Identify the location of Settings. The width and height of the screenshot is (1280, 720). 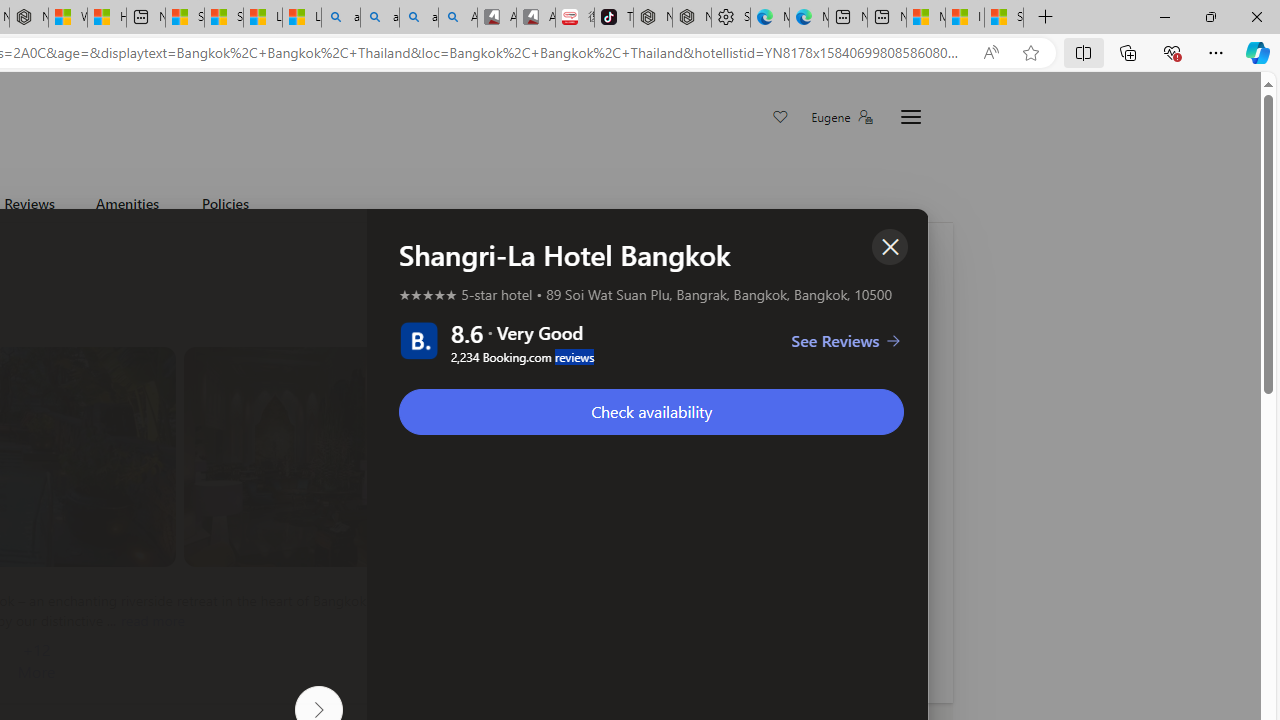
(730, 18).